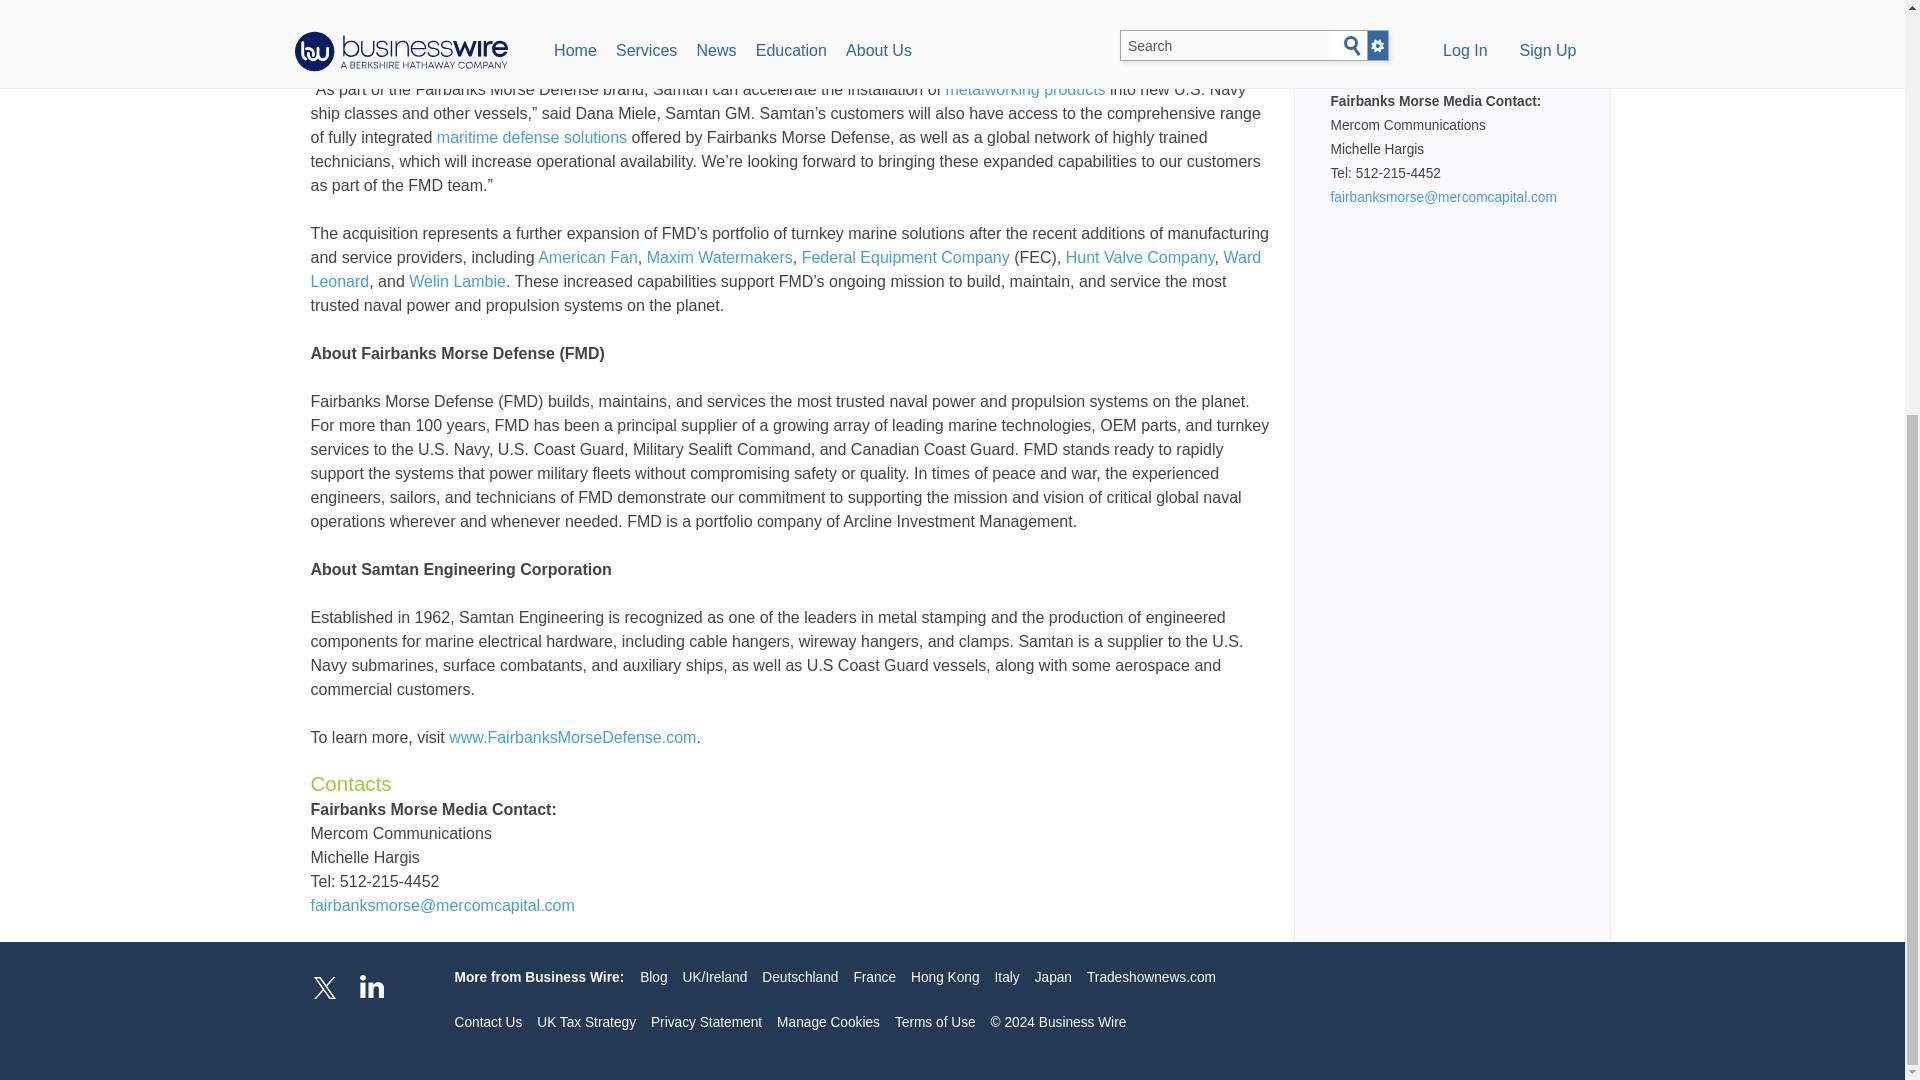 This screenshot has height=1080, width=1920. Describe the element at coordinates (712, 16) in the screenshot. I see `deep drawings` at that location.